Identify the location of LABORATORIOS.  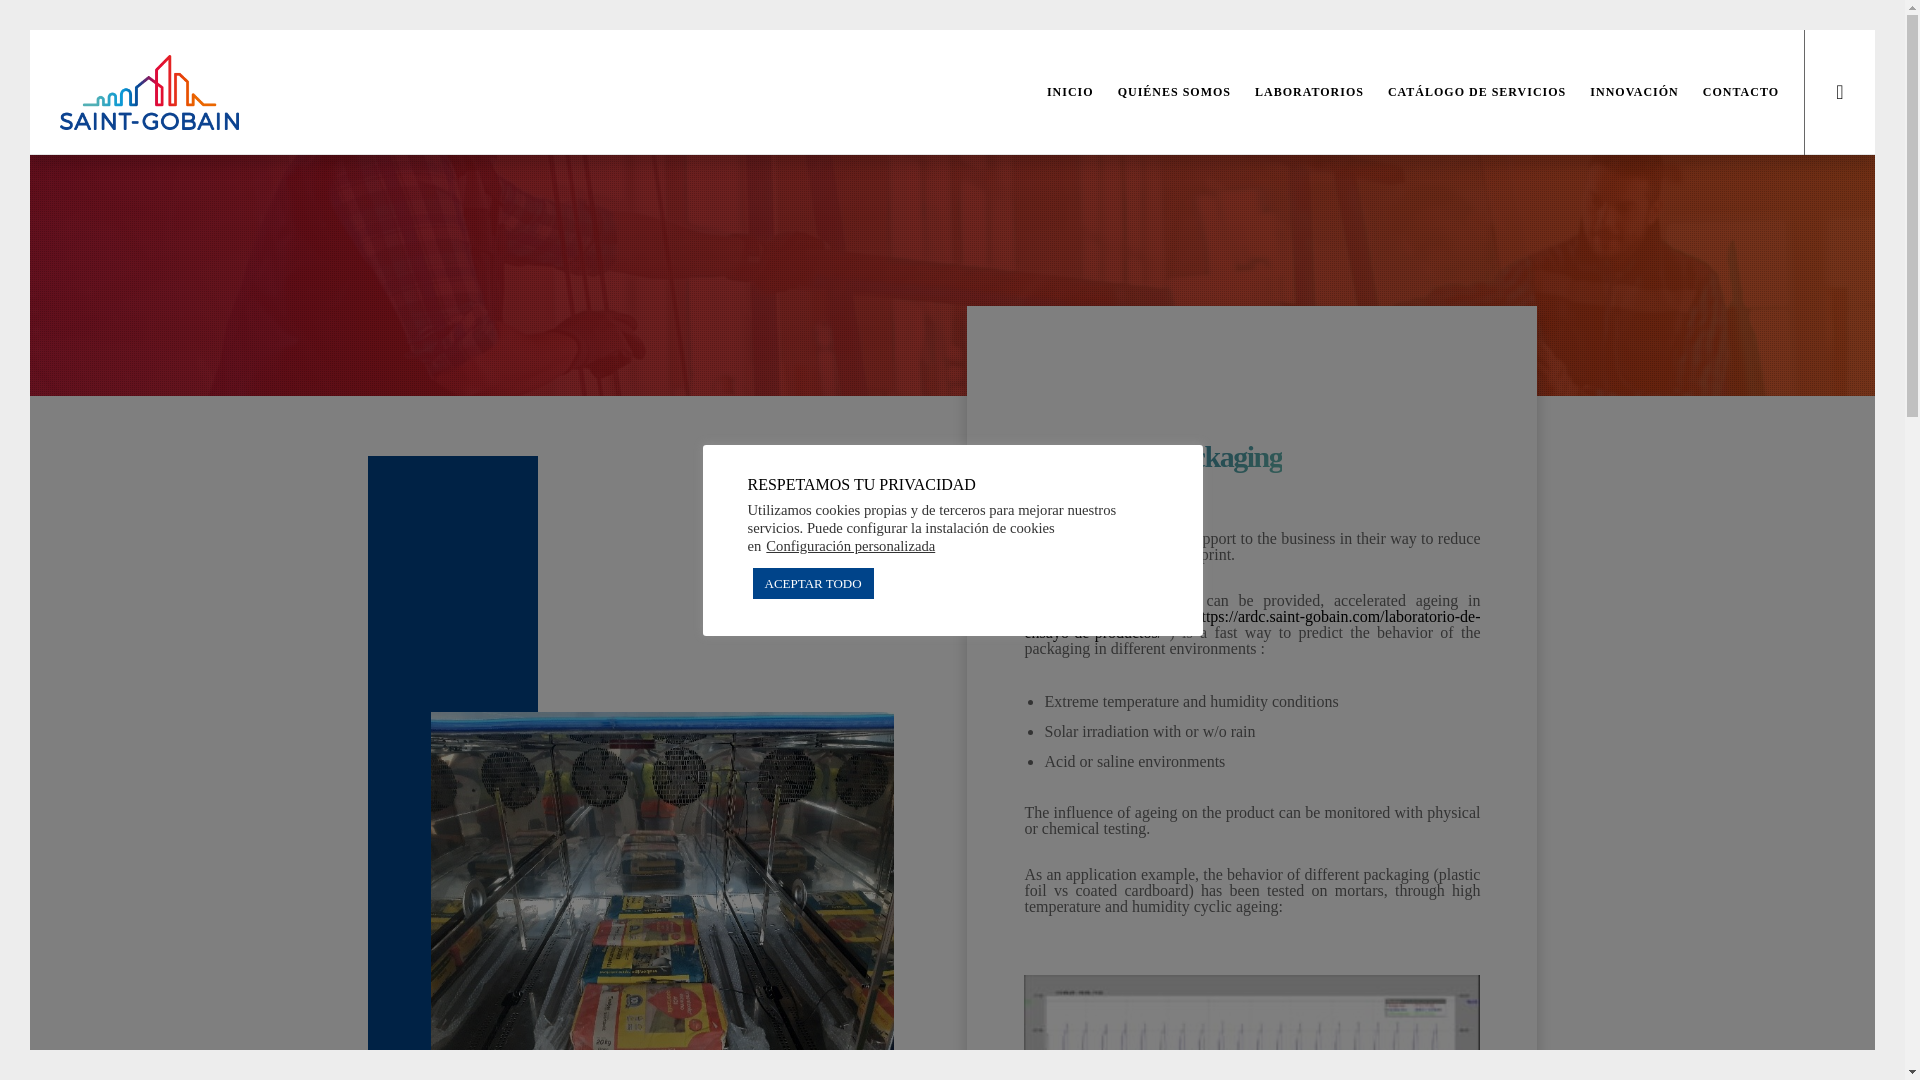
(1296, 92).